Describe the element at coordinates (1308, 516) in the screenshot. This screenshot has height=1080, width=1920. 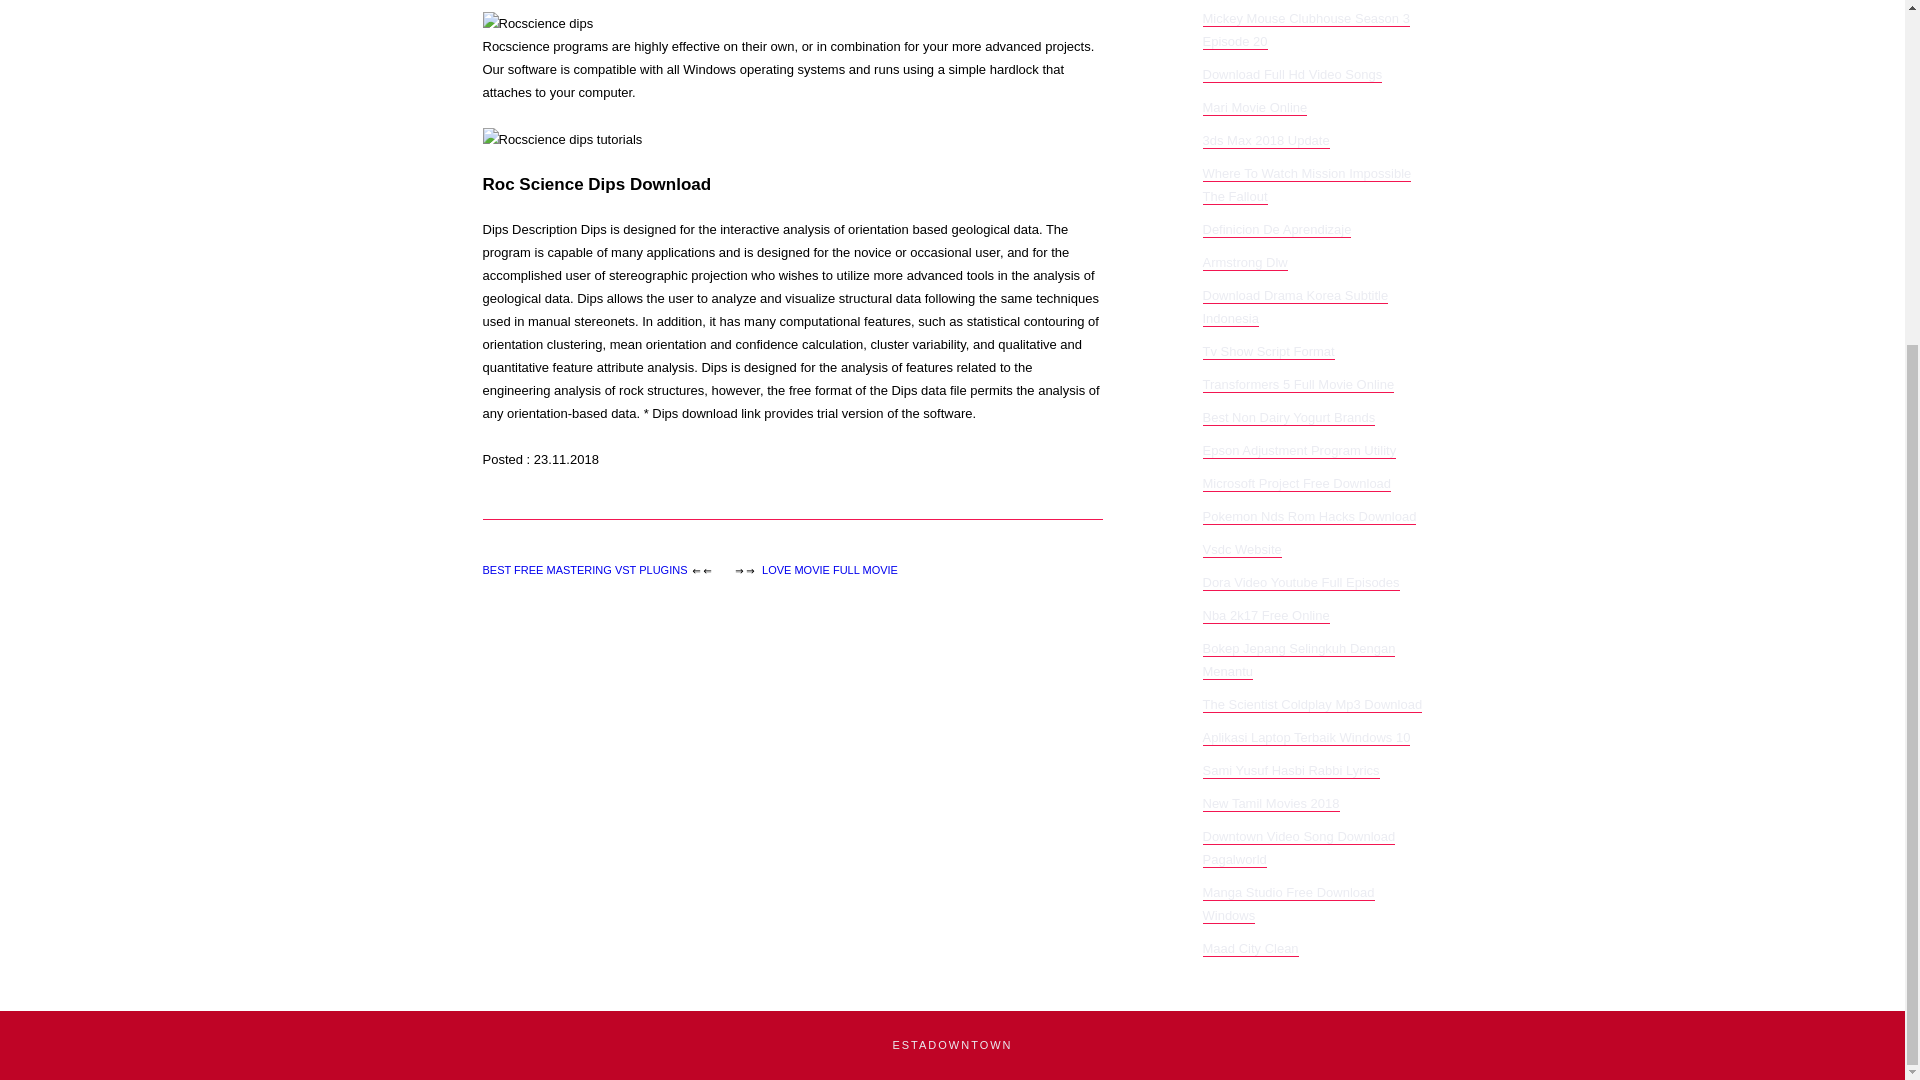
I see `Pokemon Nds Rom Hacks Download` at that location.